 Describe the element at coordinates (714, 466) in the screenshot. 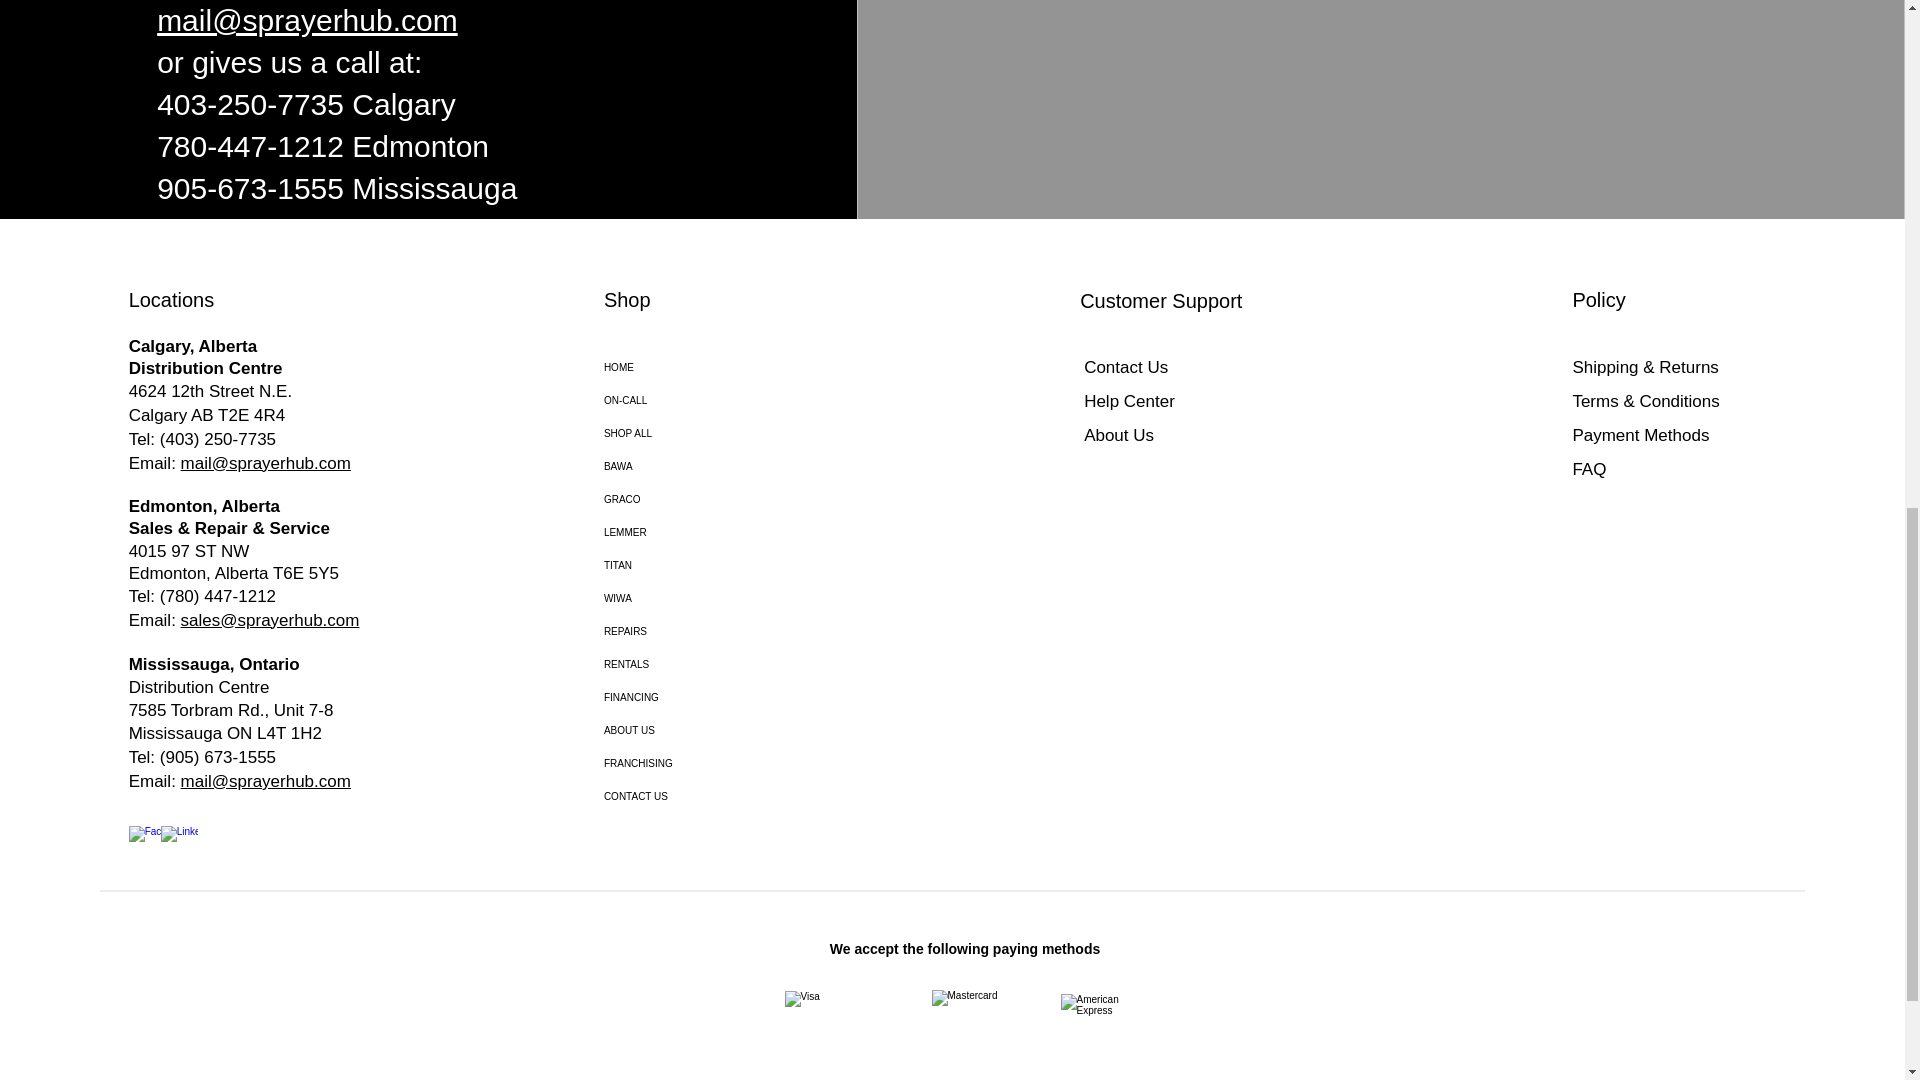

I see `BAWA` at that location.